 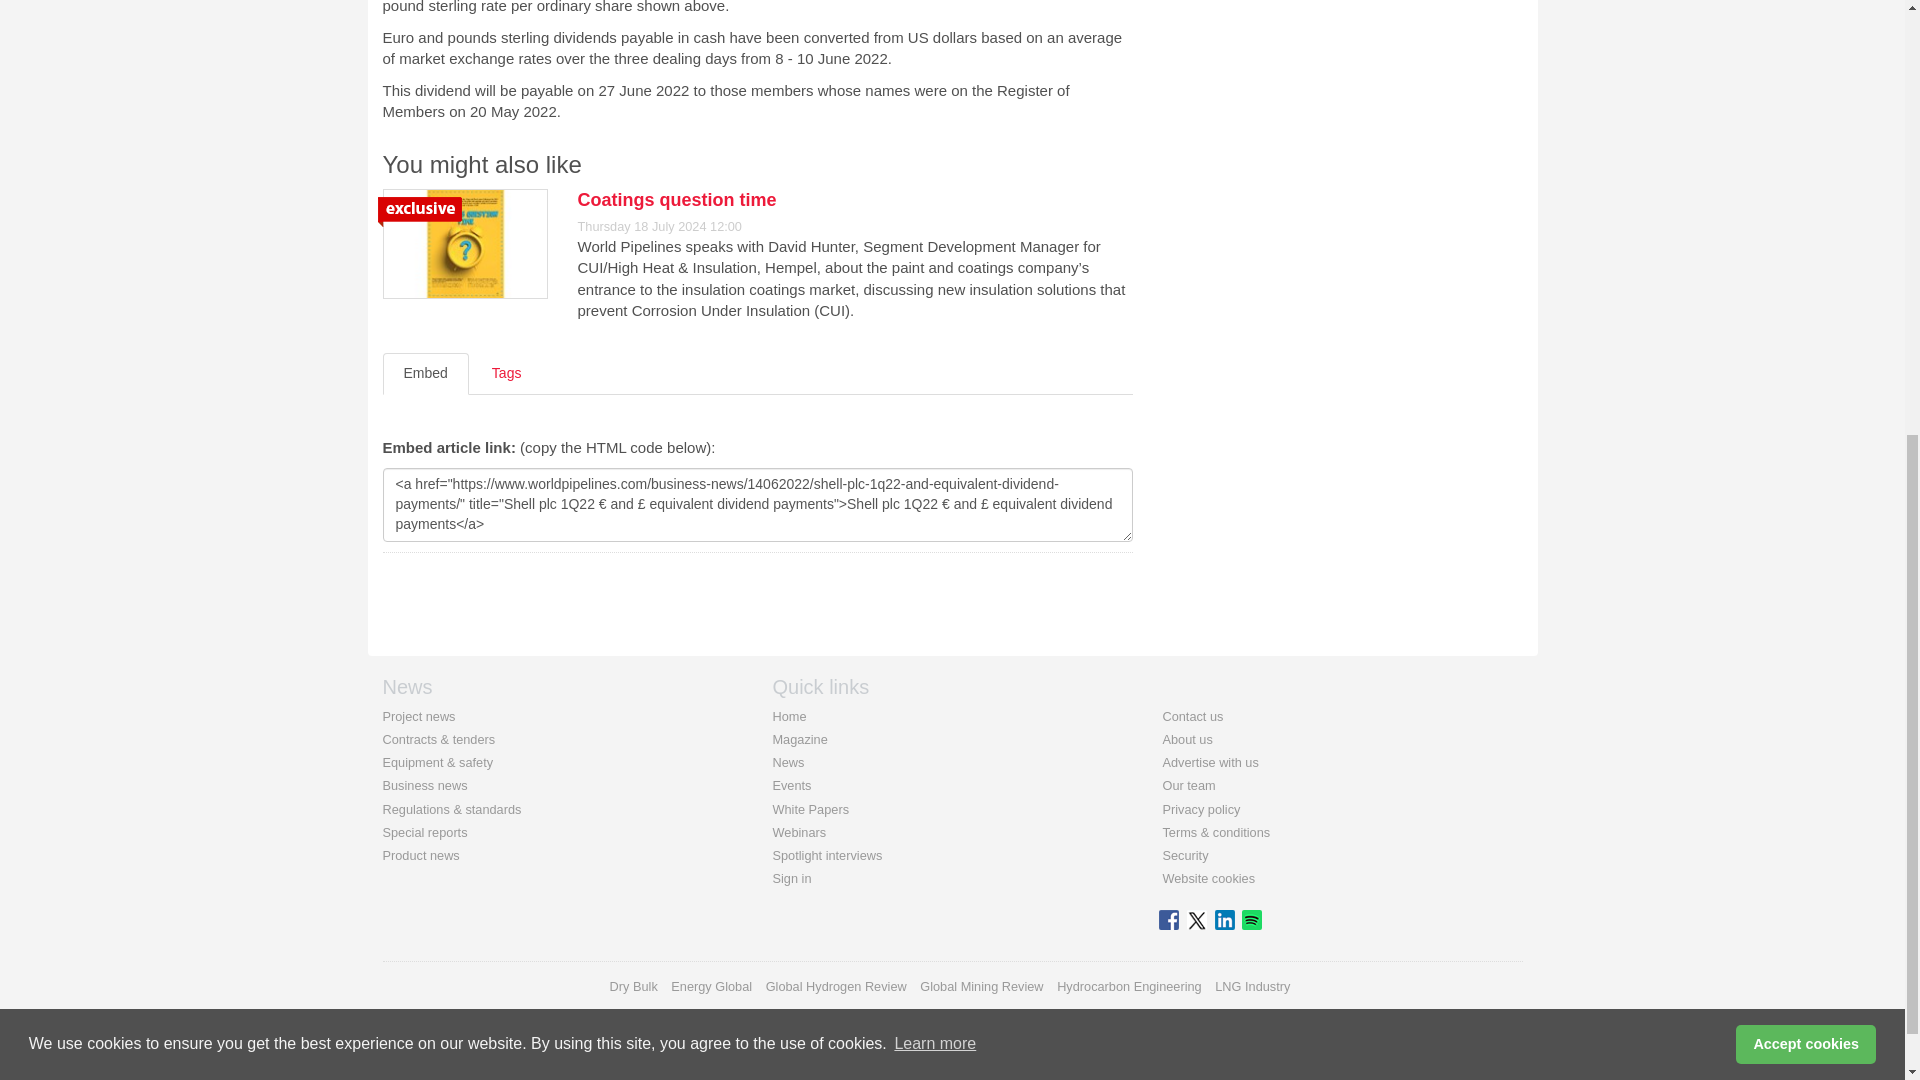 What do you see at coordinates (677, 200) in the screenshot?
I see `Coatings question time` at bounding box center [677, 200].